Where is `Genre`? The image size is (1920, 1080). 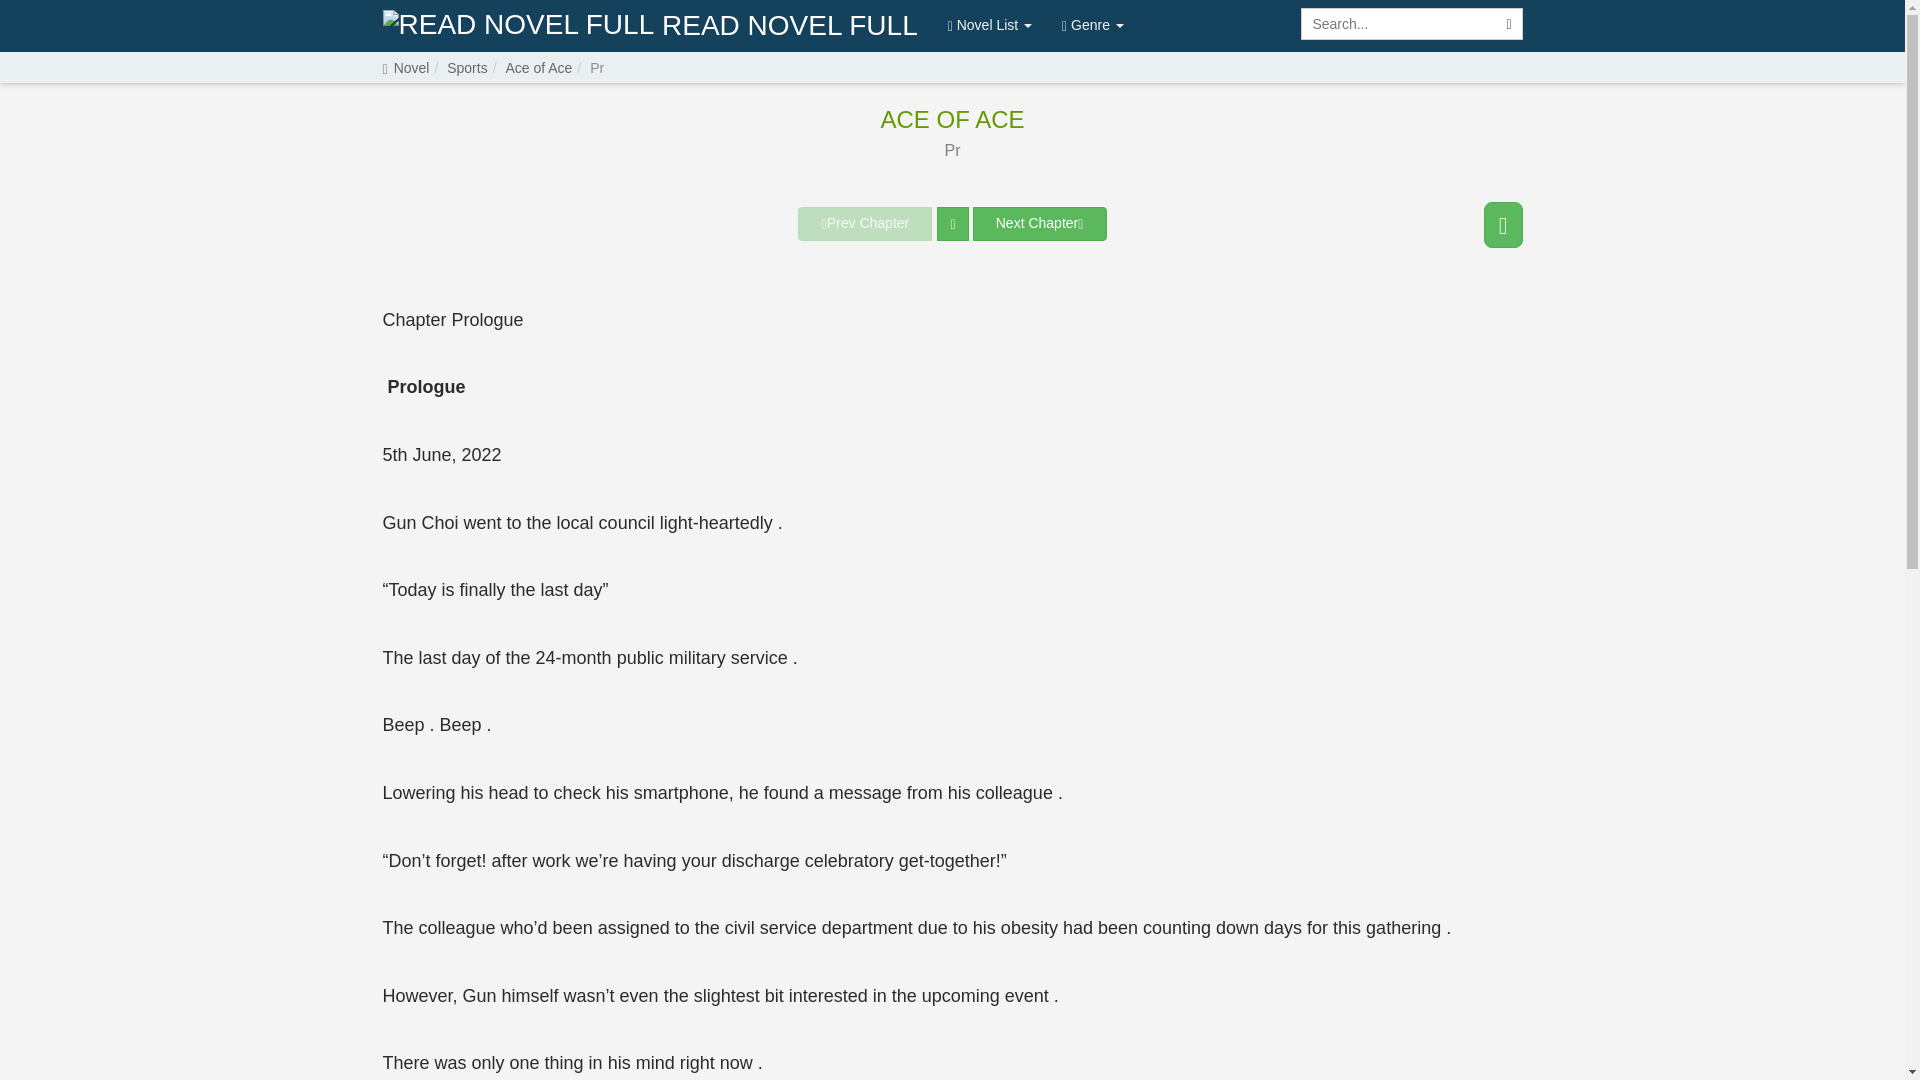 Genre is located at coordinates (1092, 24).